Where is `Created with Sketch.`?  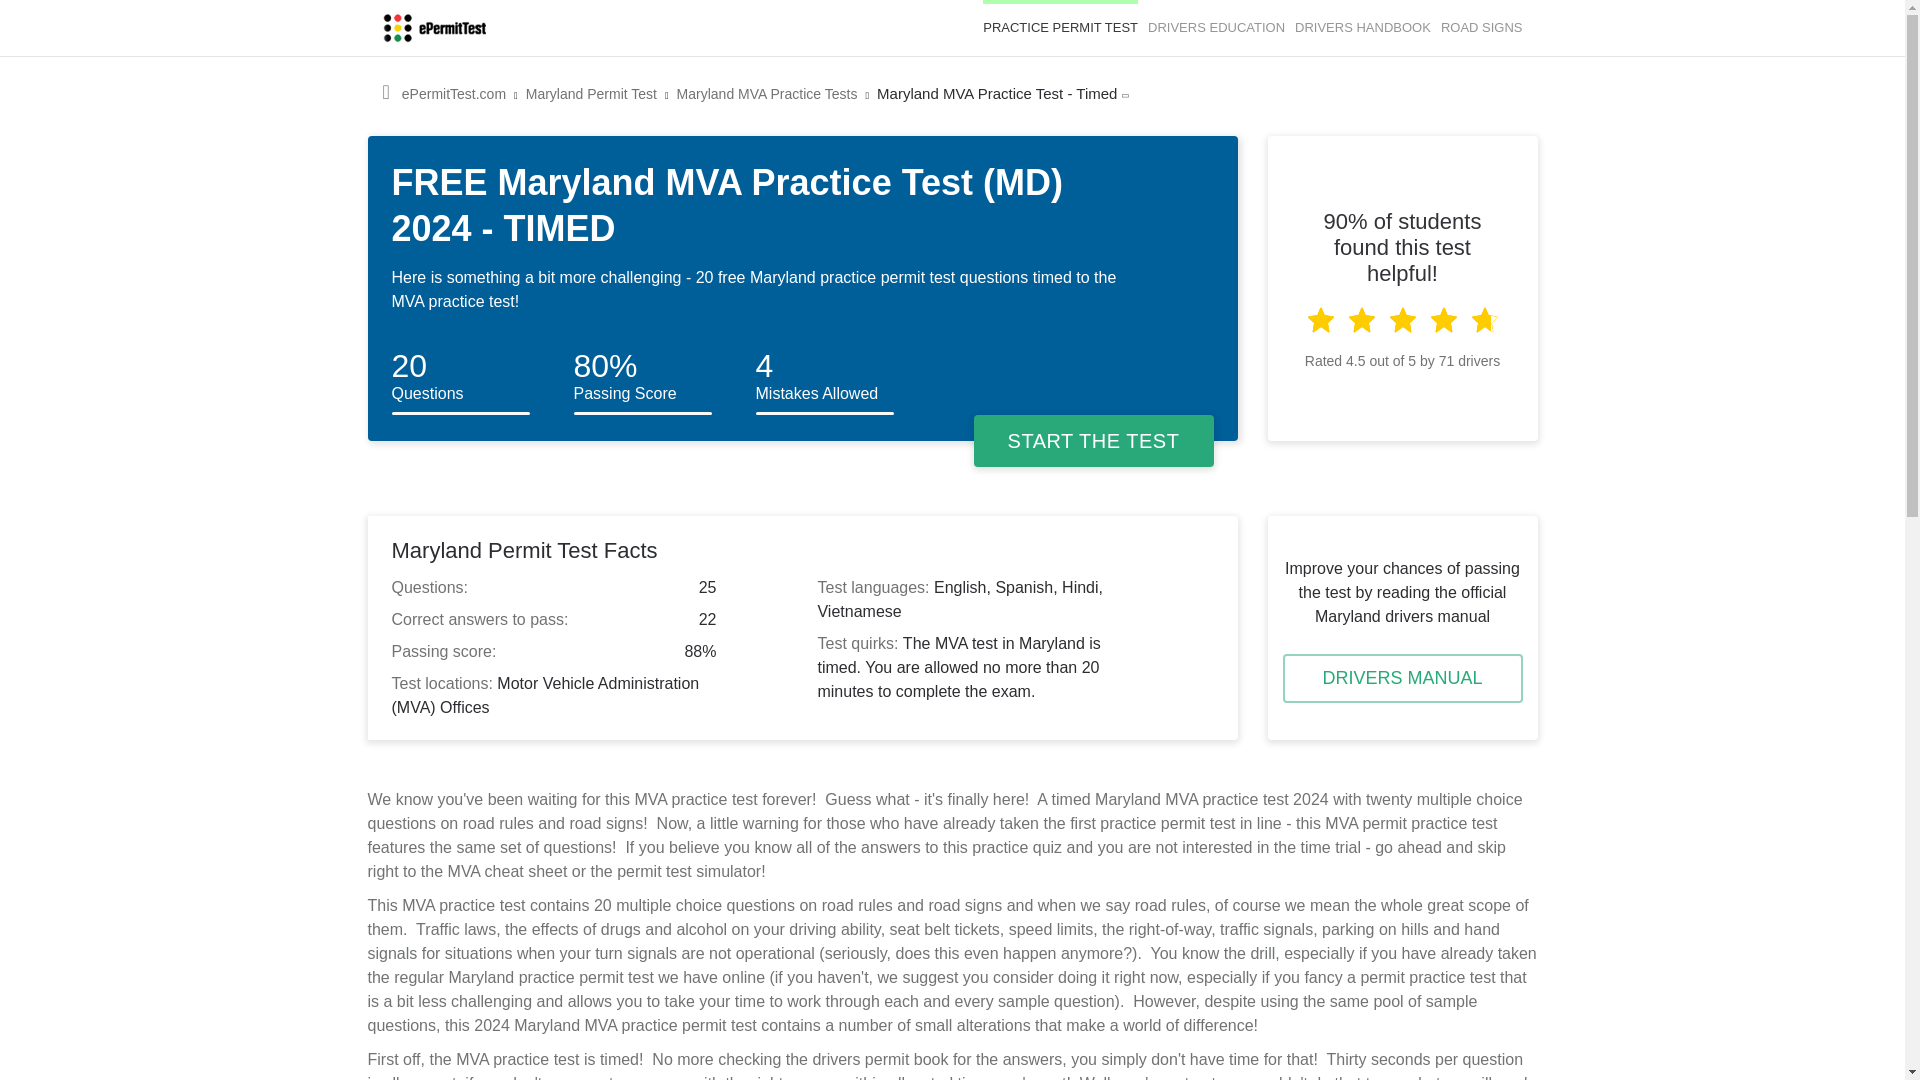
Created with Sketch. is located at coordinates (1484, 318).